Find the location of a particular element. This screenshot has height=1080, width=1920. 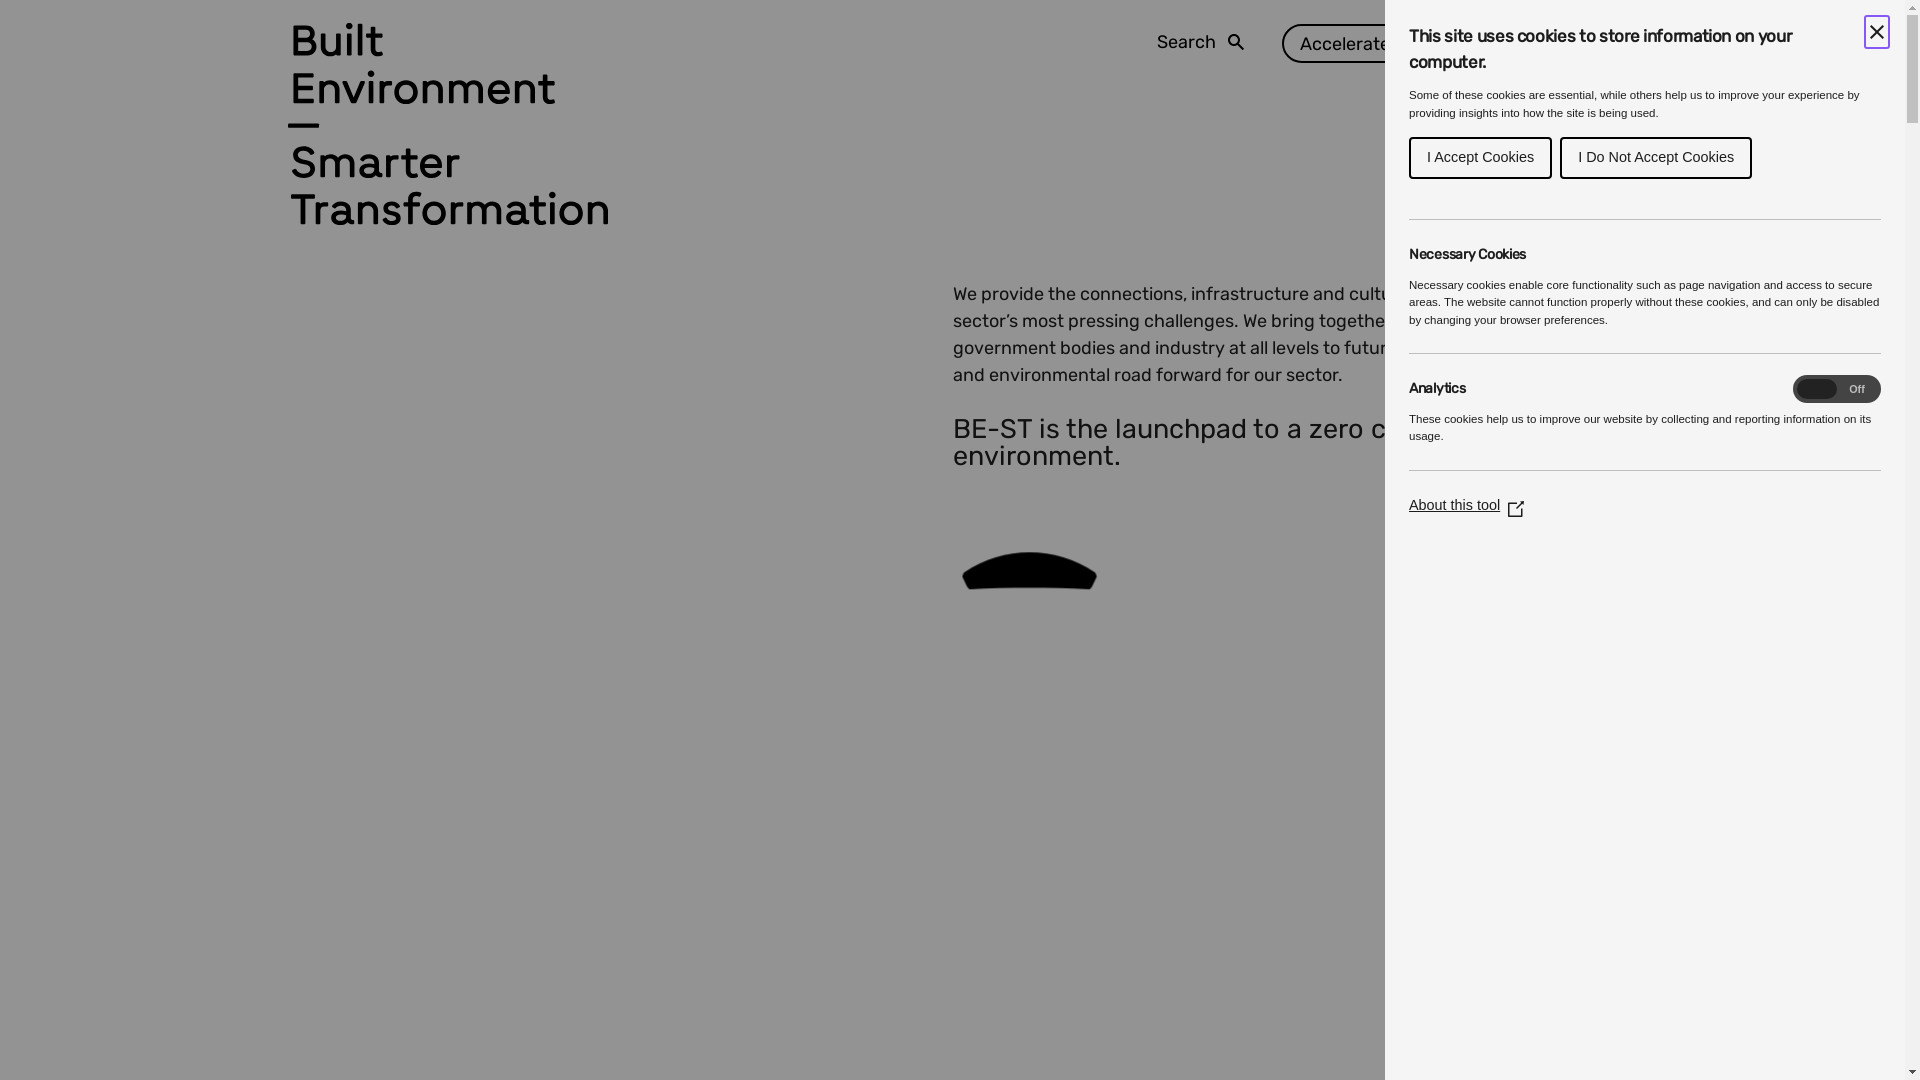

I Do Not Accept Cookies is located at coordinates (1656, 158).